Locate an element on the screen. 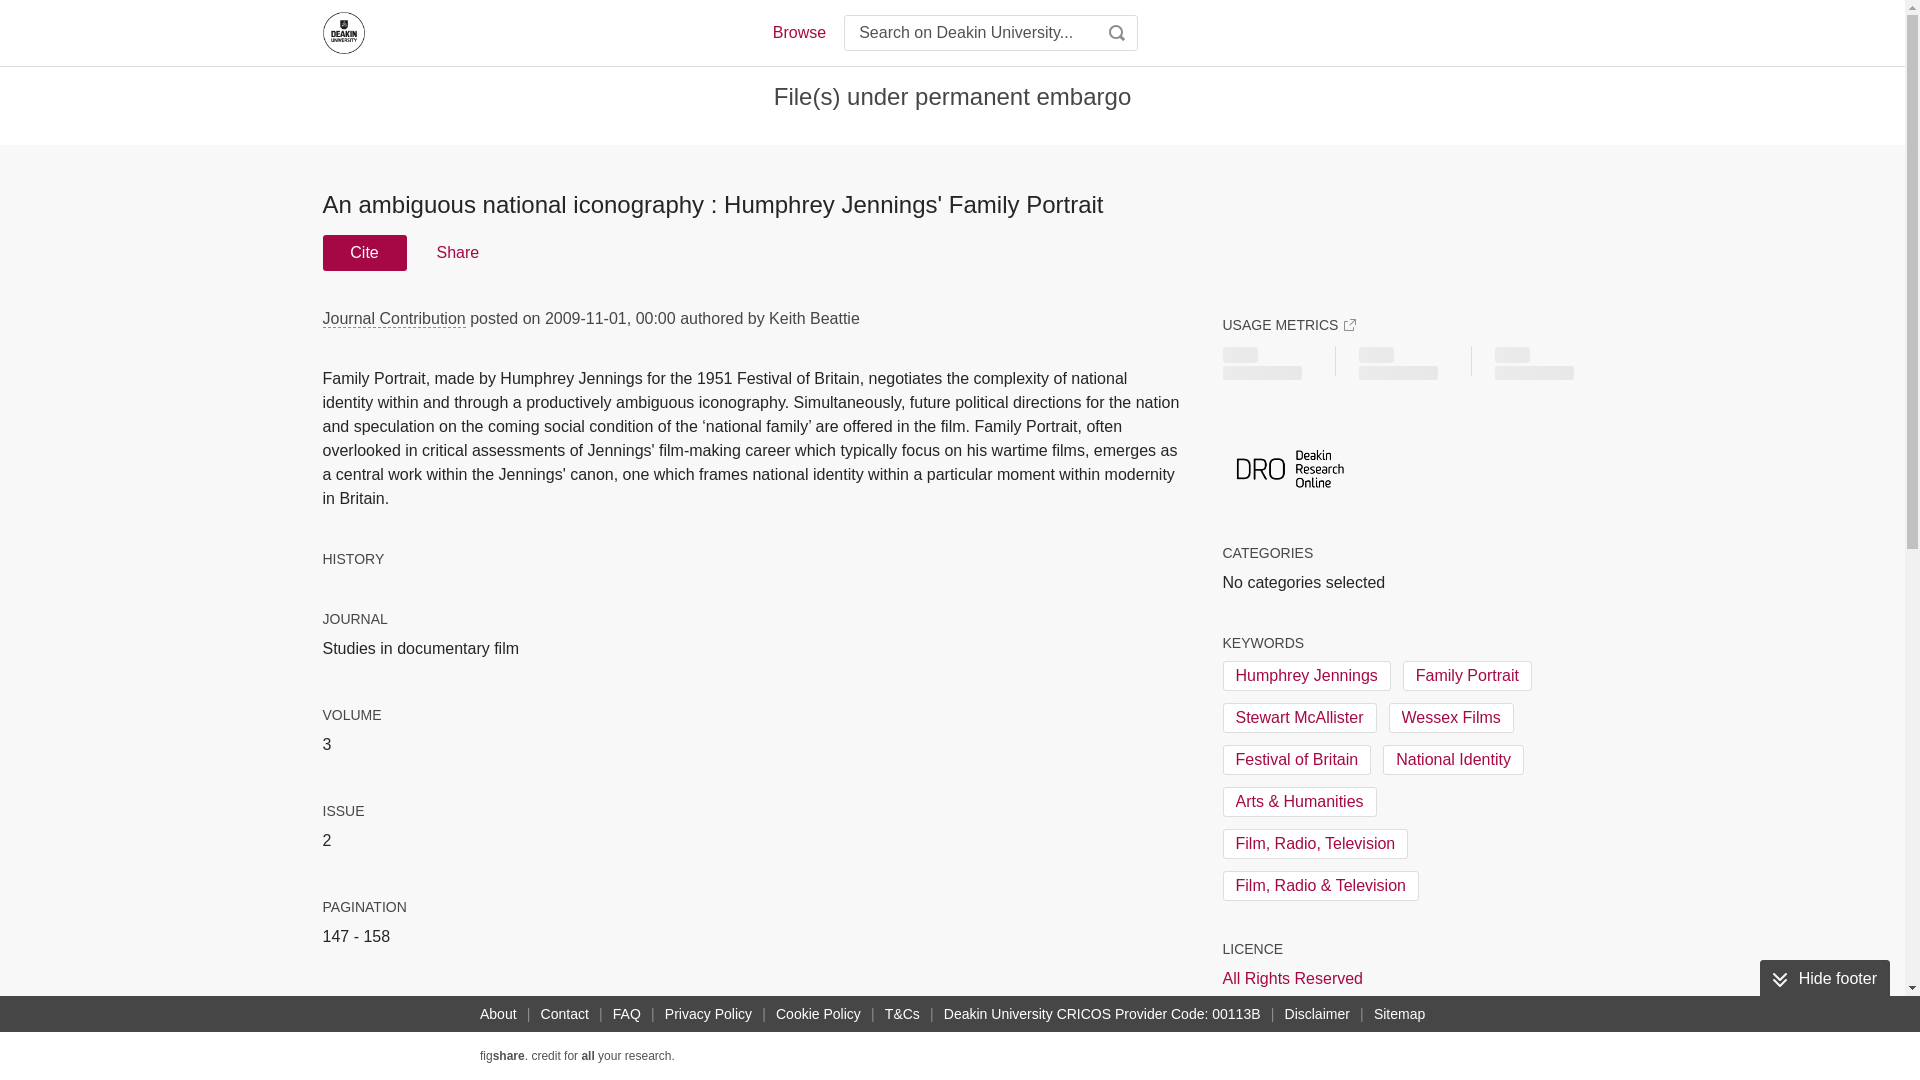 This screenshot has width=1920, height=1080. Privacy Policy is located at coordinates (708, 1014).